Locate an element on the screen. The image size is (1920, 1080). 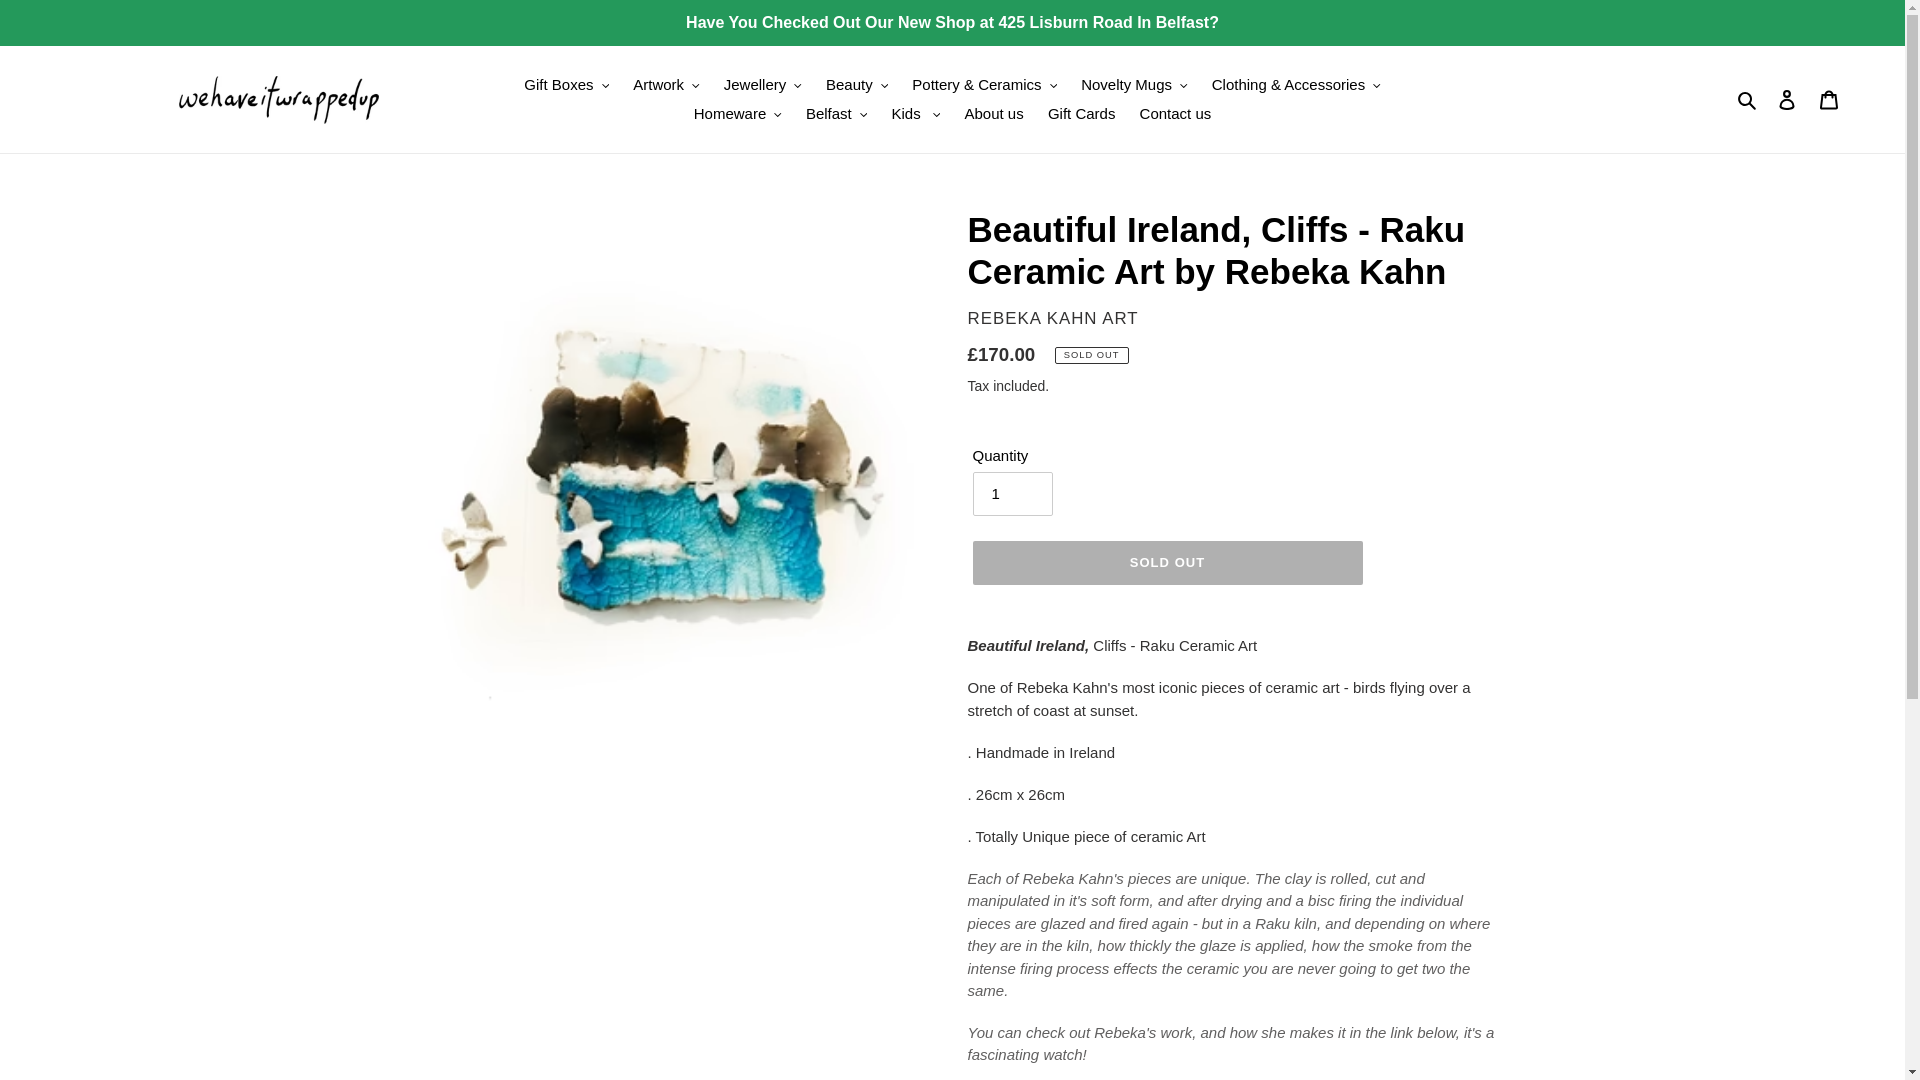
Gift Boxes is located at coordinates (566, 86).